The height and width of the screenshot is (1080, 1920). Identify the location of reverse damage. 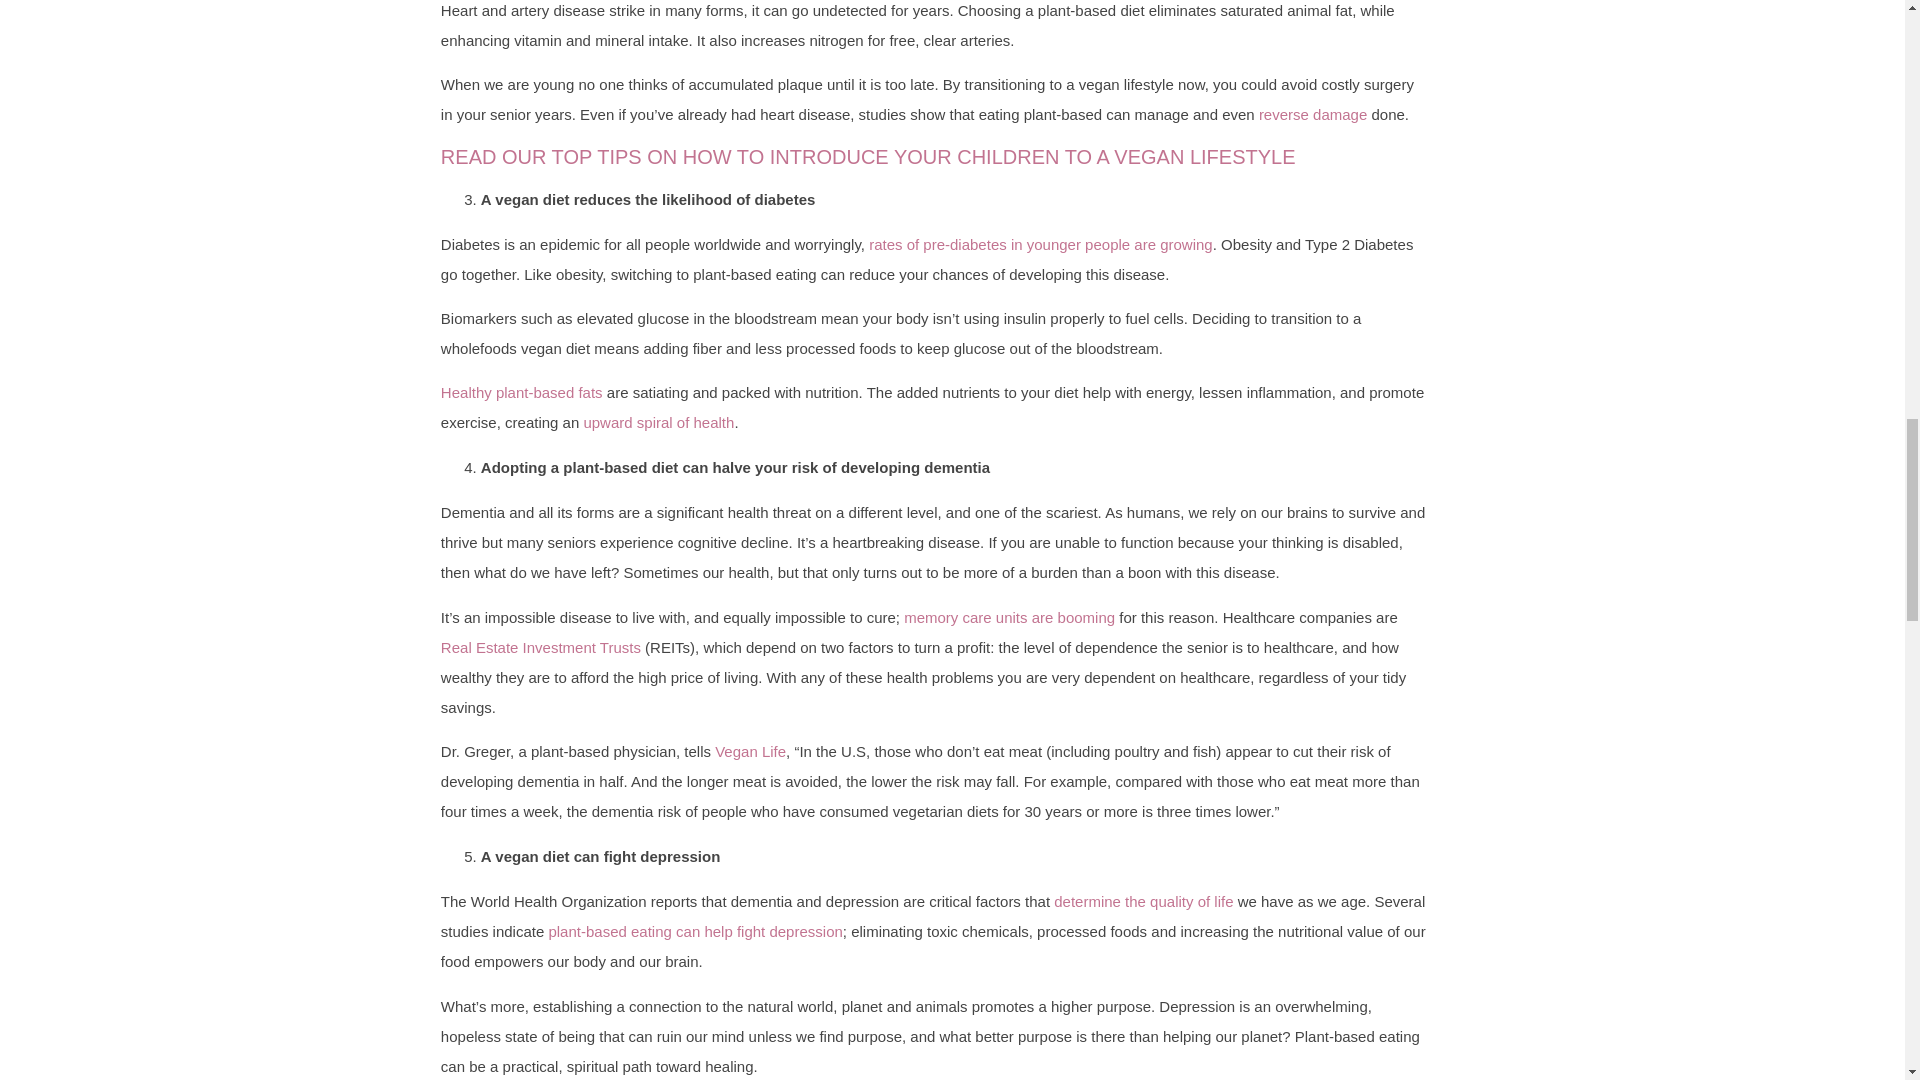
(1313, 114).